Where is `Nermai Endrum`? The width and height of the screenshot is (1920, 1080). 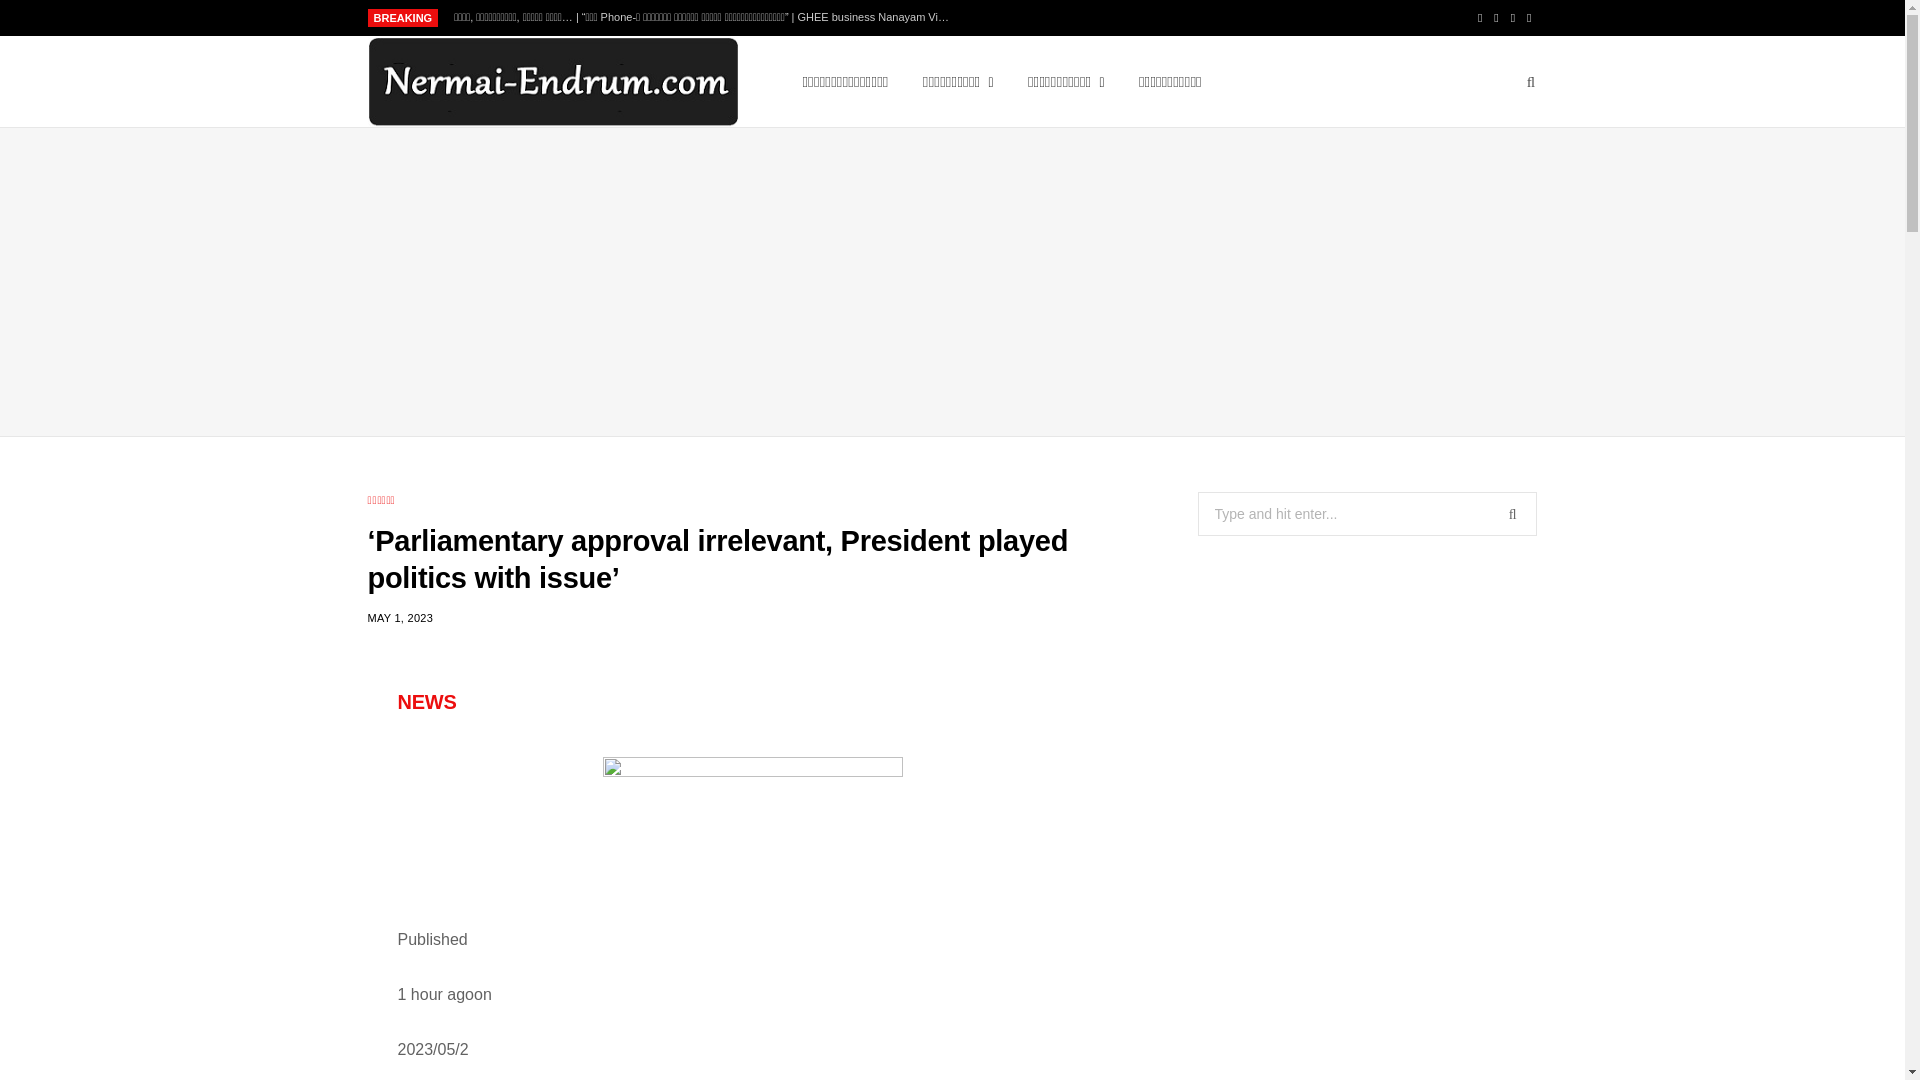 Nermai Endrum is located at coordinates (552, 82).